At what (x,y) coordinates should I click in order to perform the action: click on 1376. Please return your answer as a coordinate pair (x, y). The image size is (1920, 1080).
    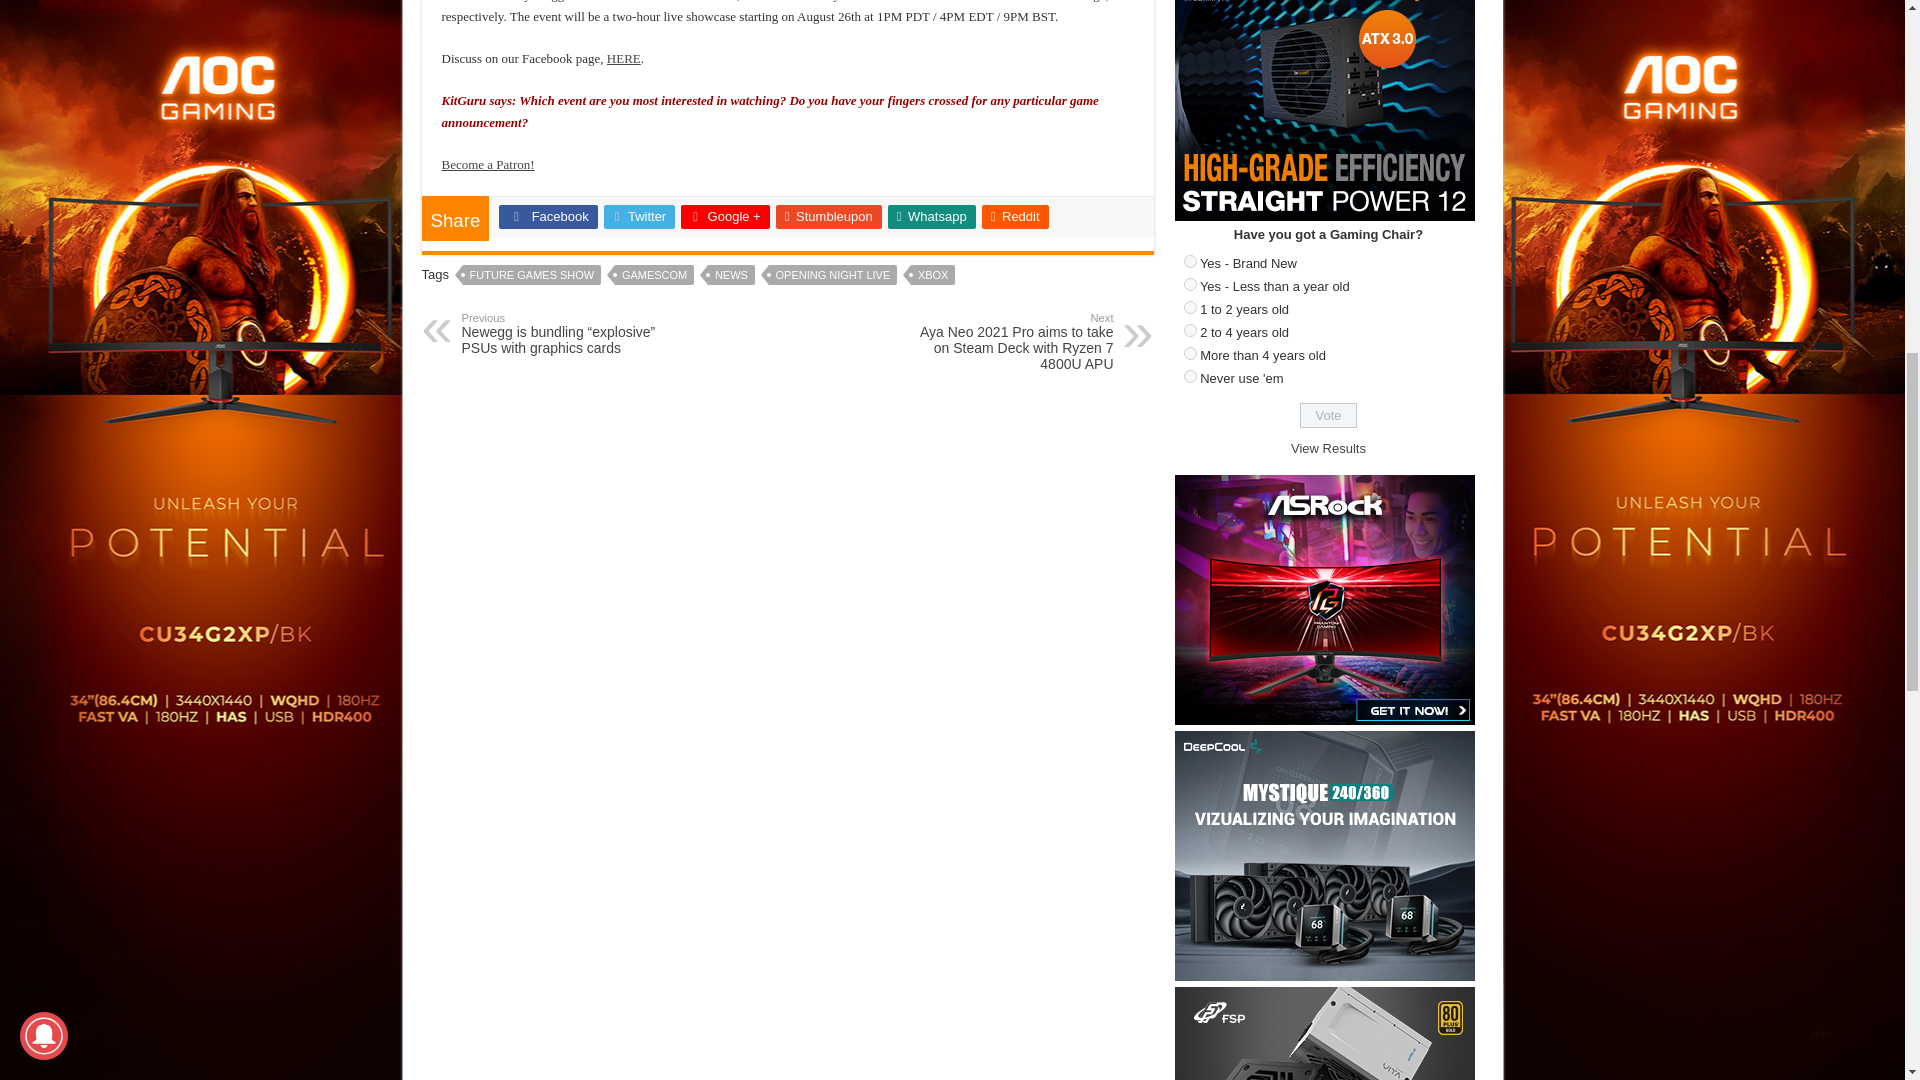
    Looking at the image, I should click on (1190, 330).